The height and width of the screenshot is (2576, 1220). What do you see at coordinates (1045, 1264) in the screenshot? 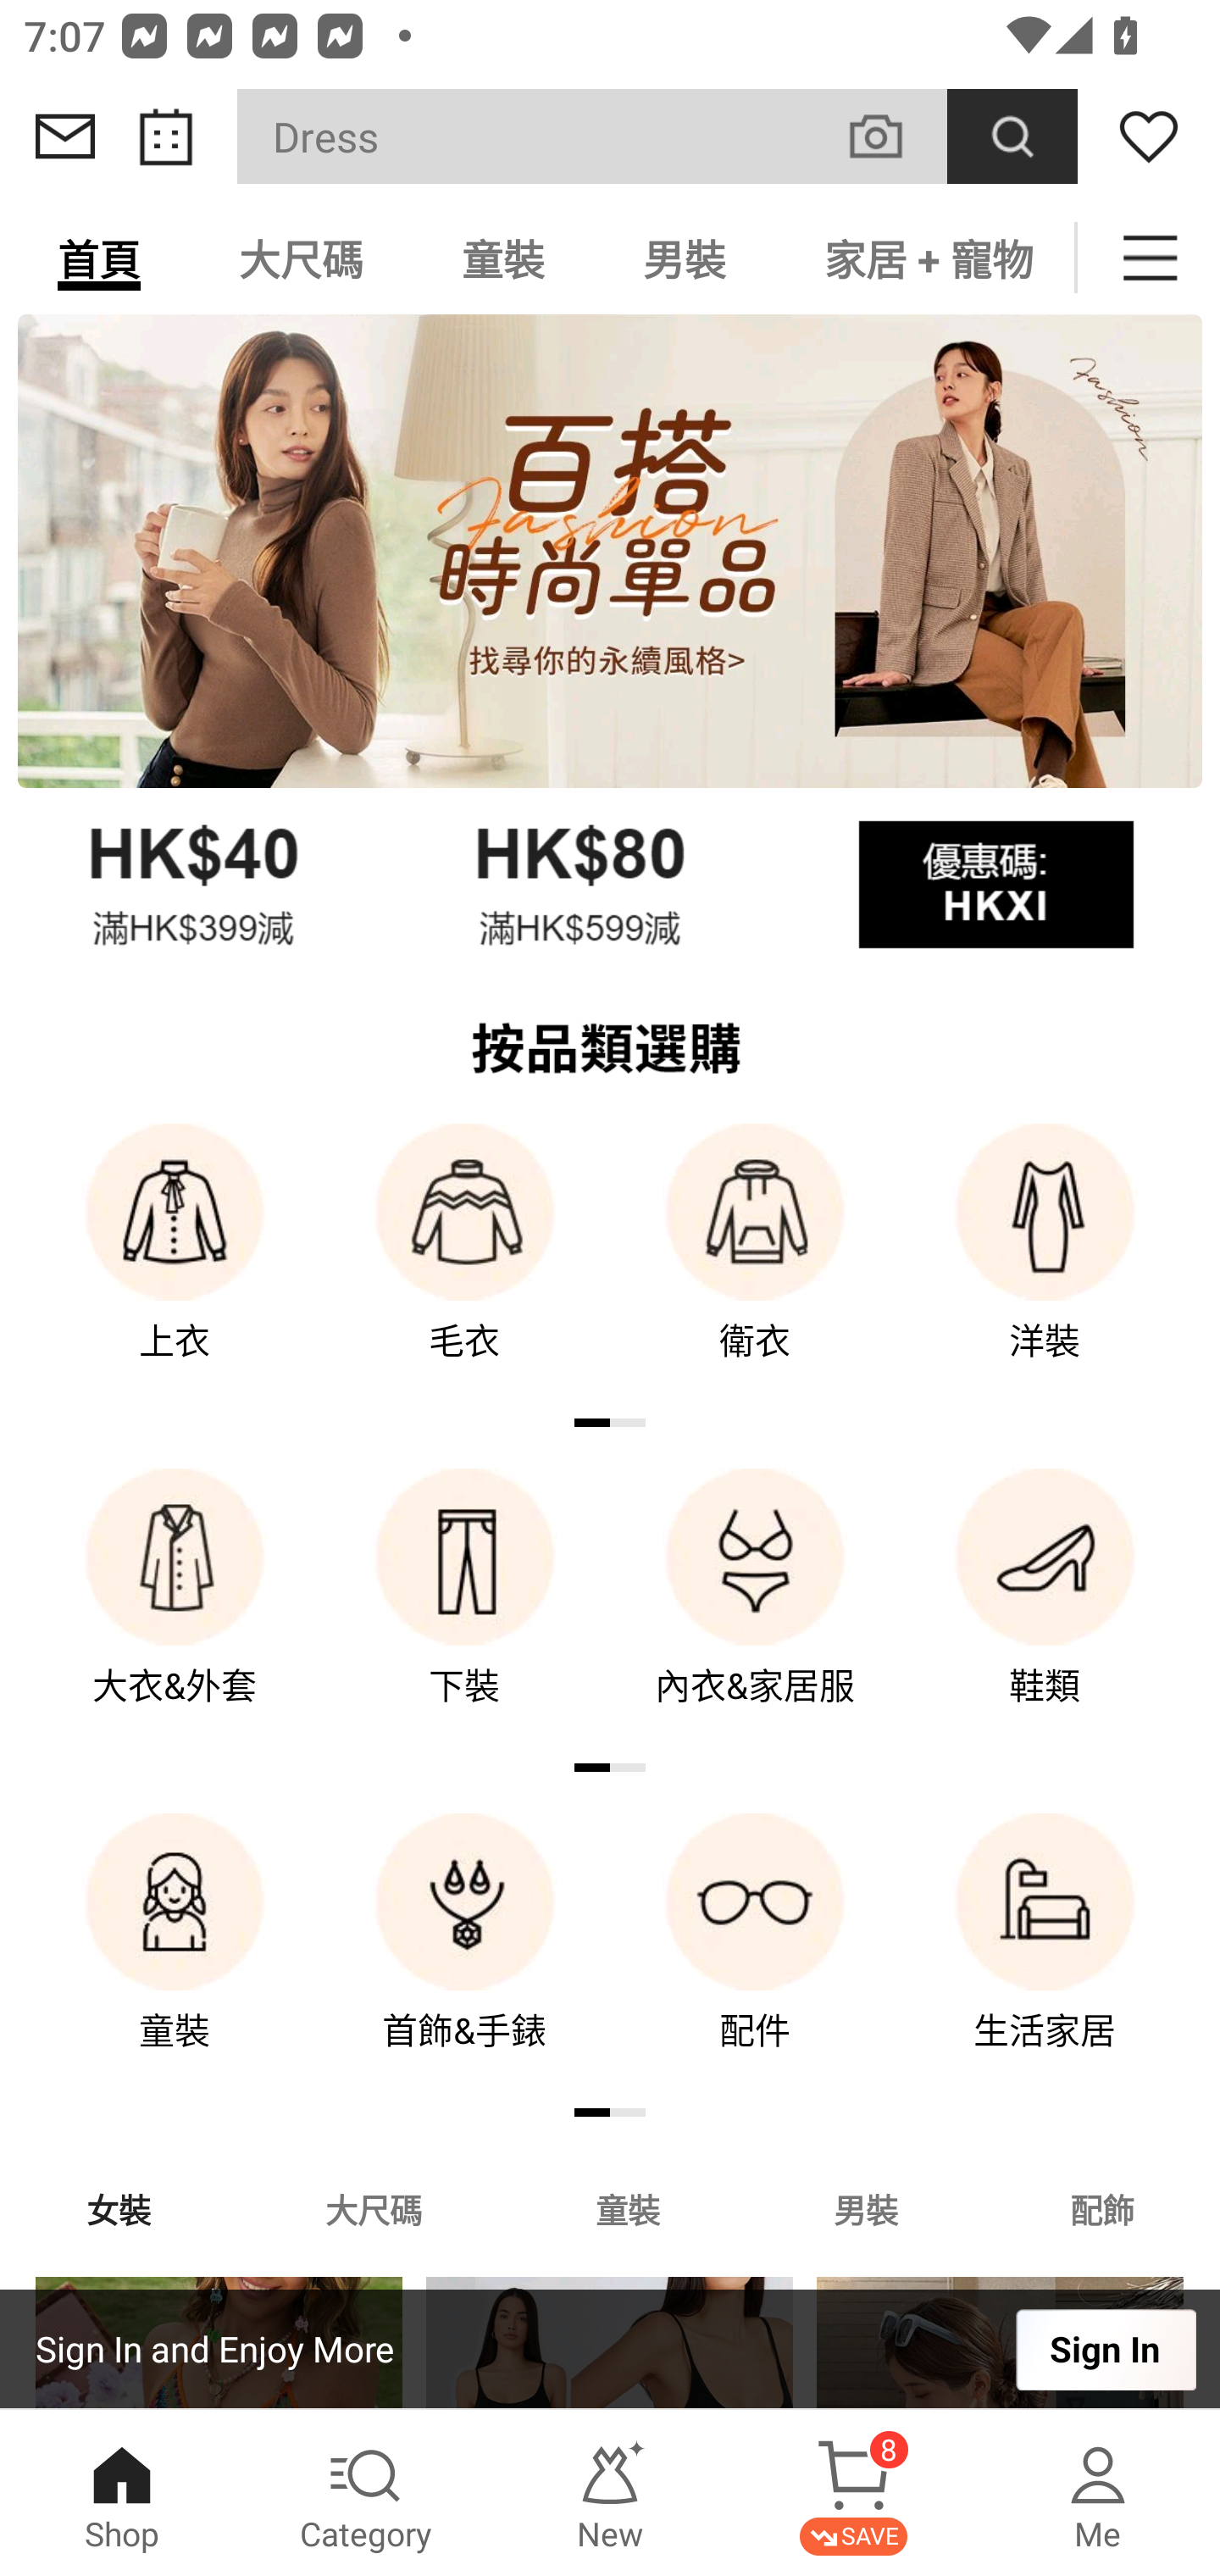
I see `洋裝` at bounding box center [1045, 1264].